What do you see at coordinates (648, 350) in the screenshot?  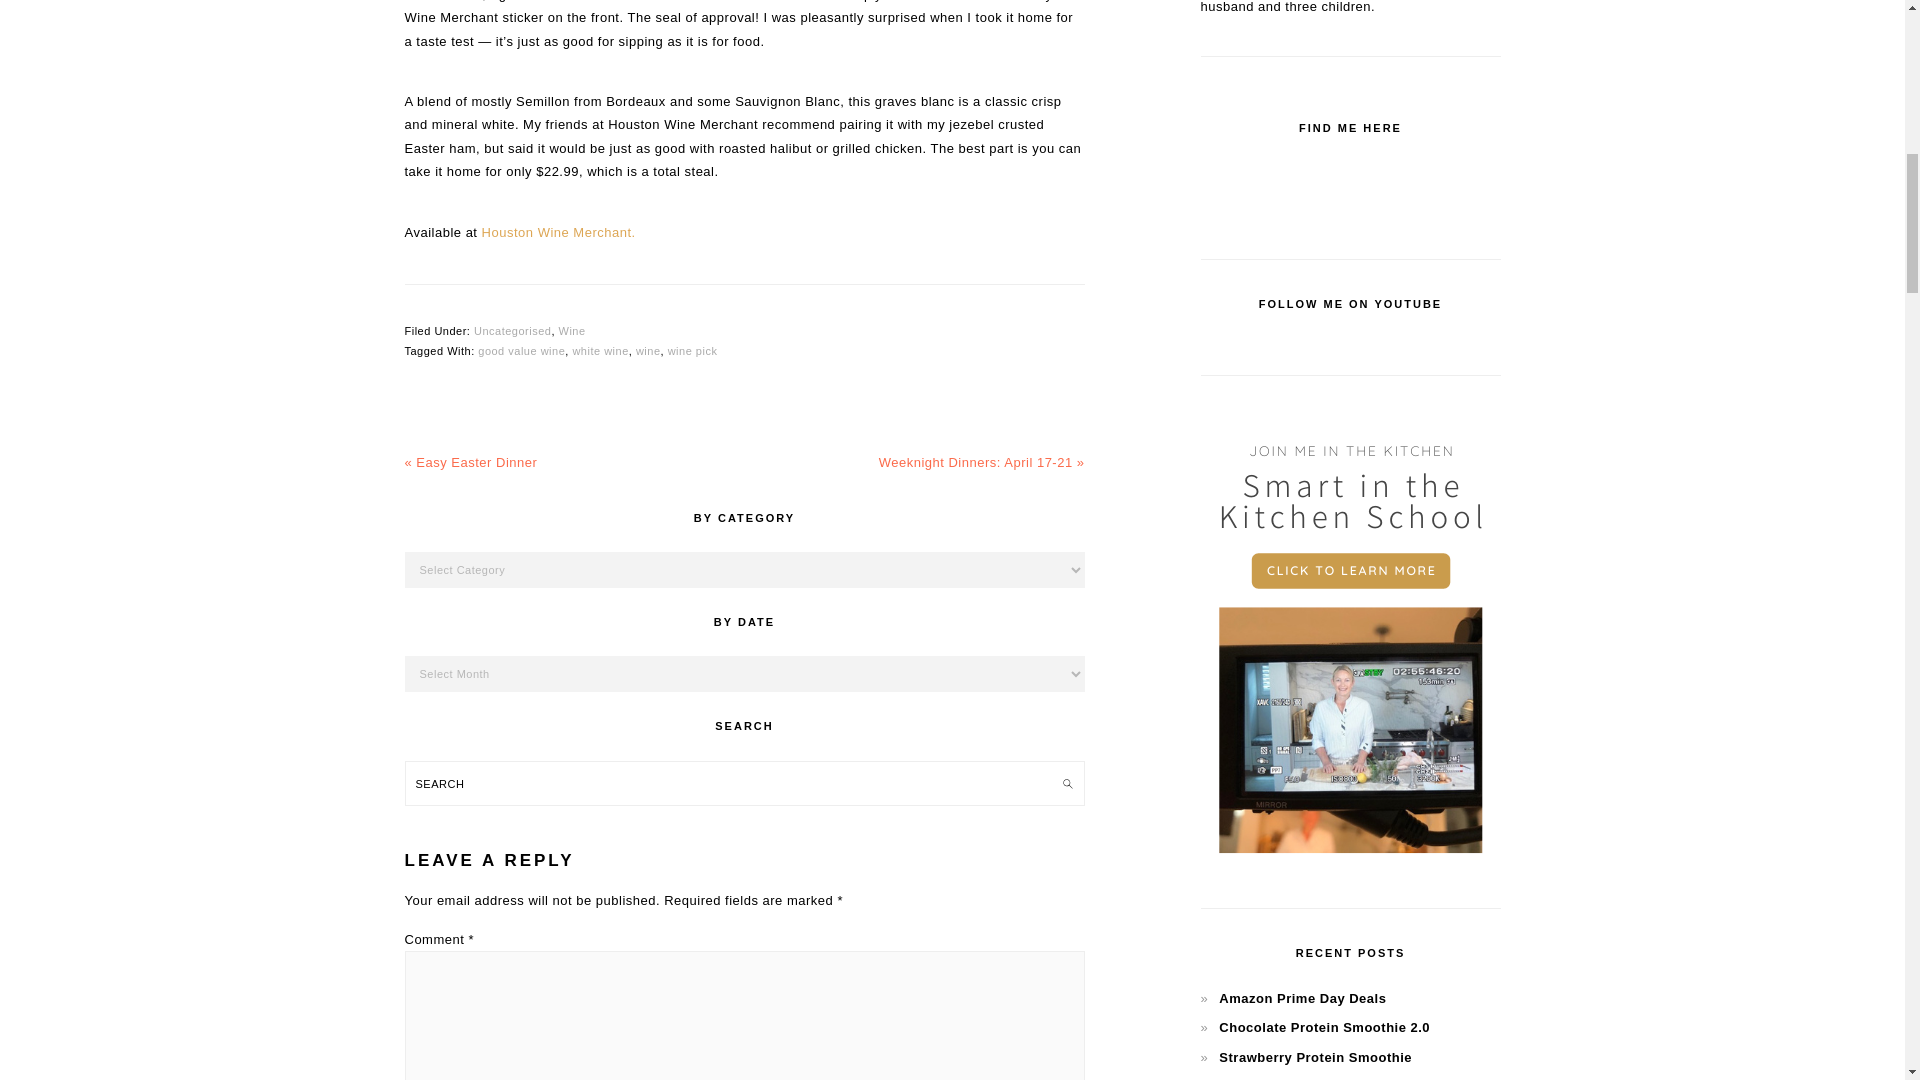 I see `wine` at bounding box center [648, 350].